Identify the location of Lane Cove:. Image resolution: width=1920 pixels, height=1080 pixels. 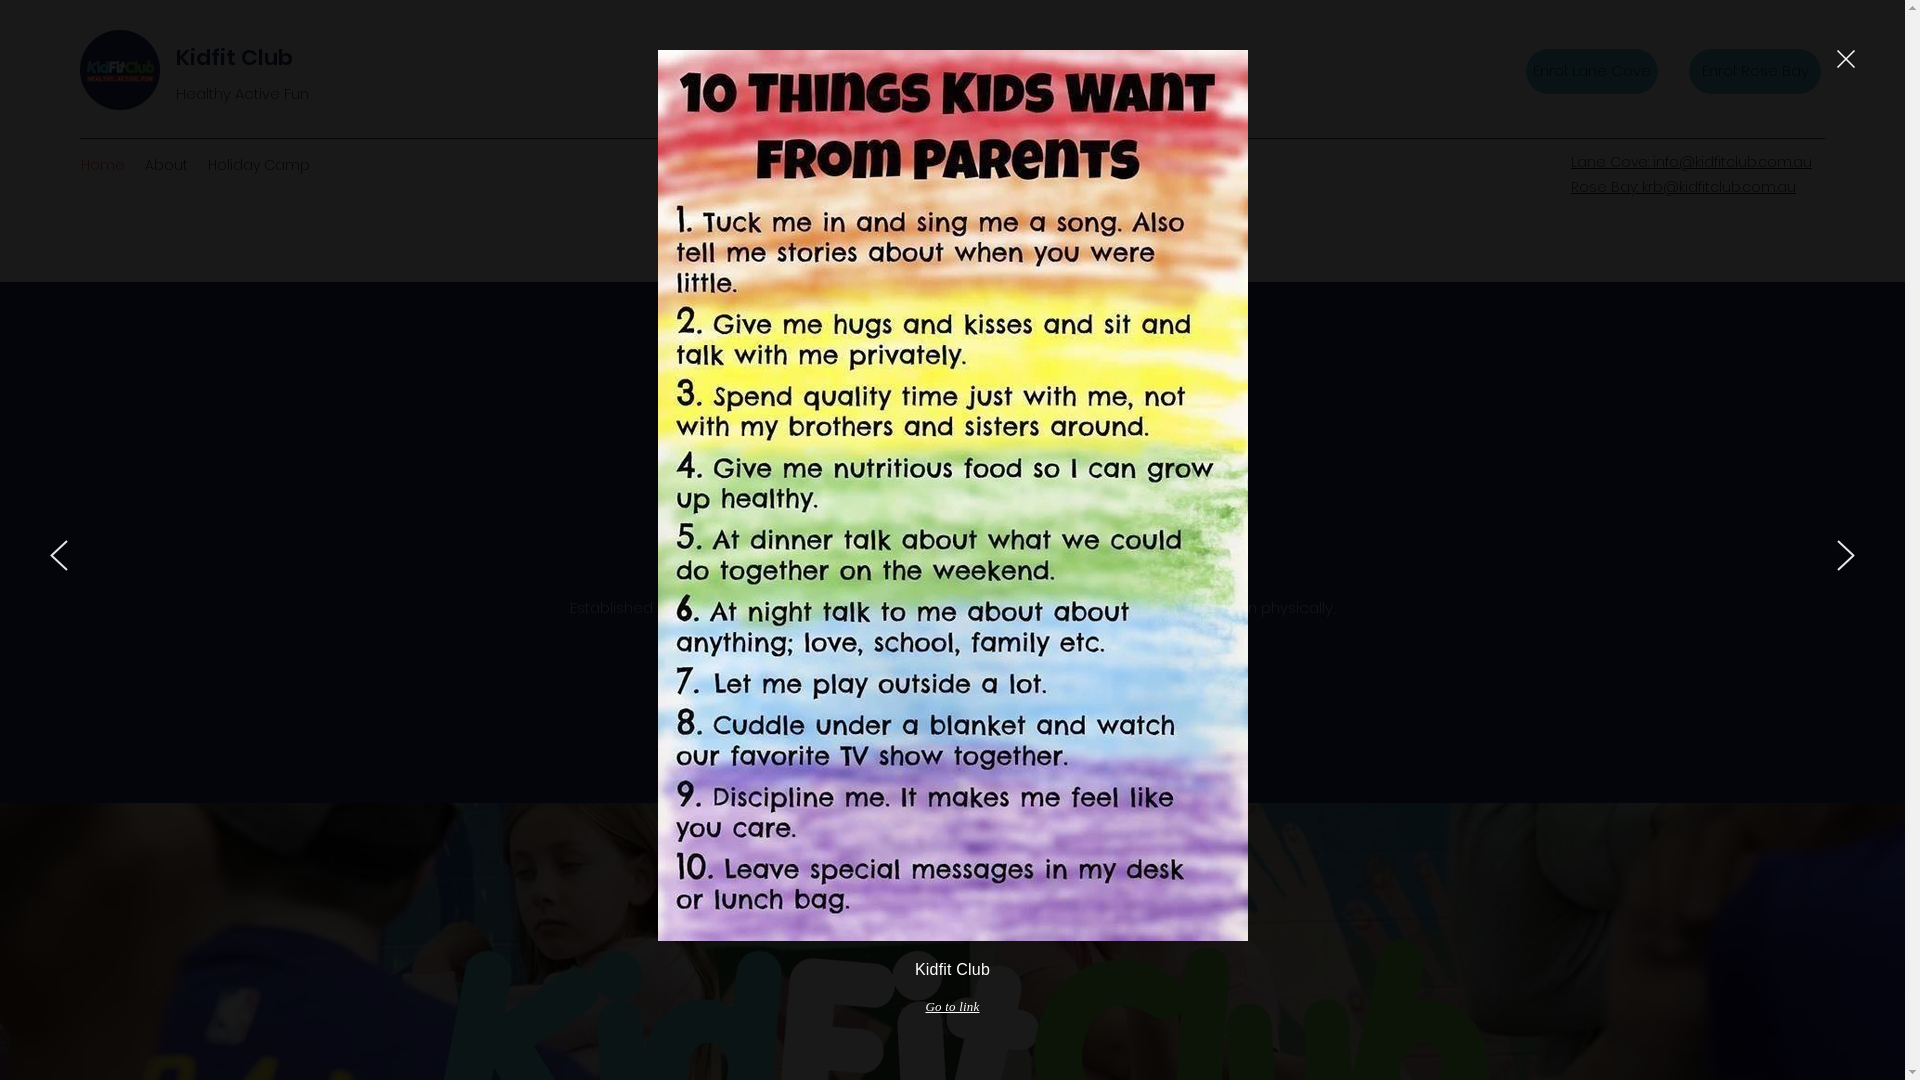
(1612, 162).